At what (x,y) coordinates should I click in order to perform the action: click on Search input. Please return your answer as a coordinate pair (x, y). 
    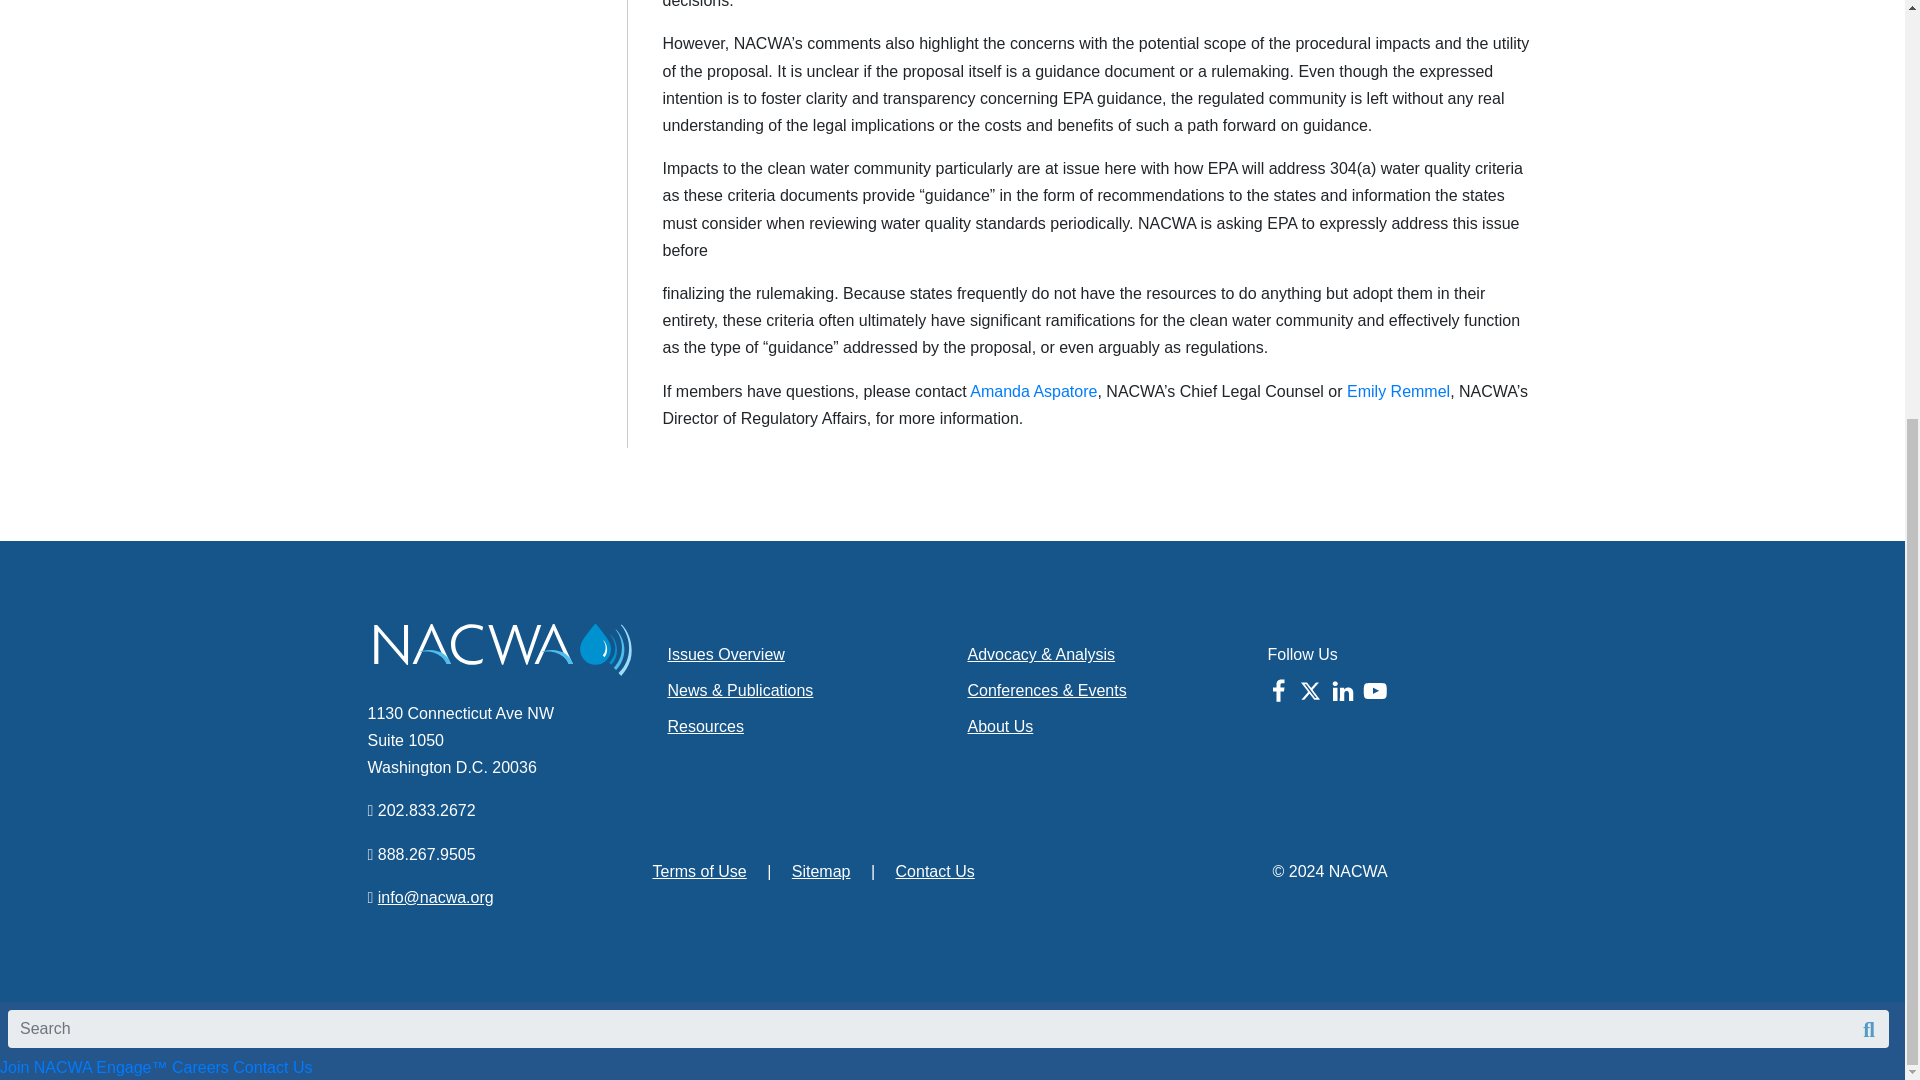
    Looking at the image, I should click on (948, 1028).